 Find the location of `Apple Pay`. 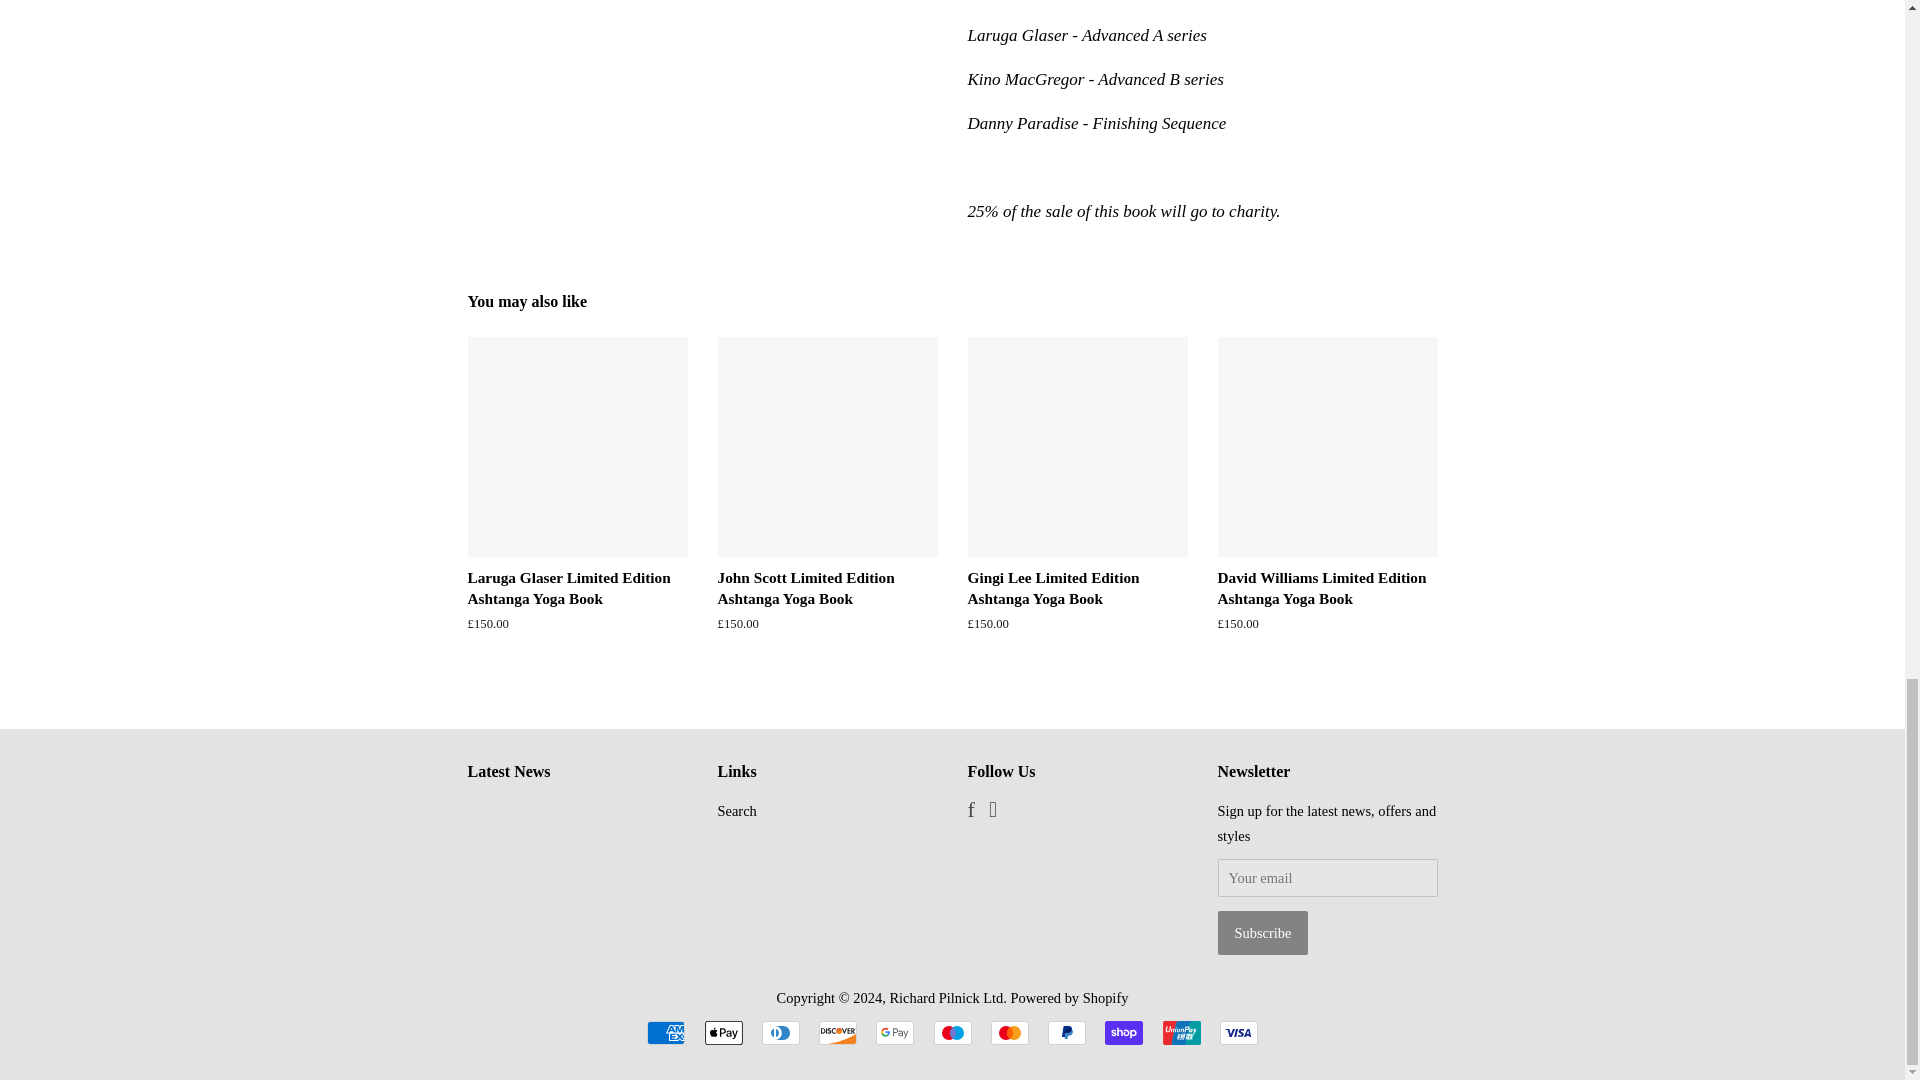

Apple Pay is located at coordinates (722, 1032).